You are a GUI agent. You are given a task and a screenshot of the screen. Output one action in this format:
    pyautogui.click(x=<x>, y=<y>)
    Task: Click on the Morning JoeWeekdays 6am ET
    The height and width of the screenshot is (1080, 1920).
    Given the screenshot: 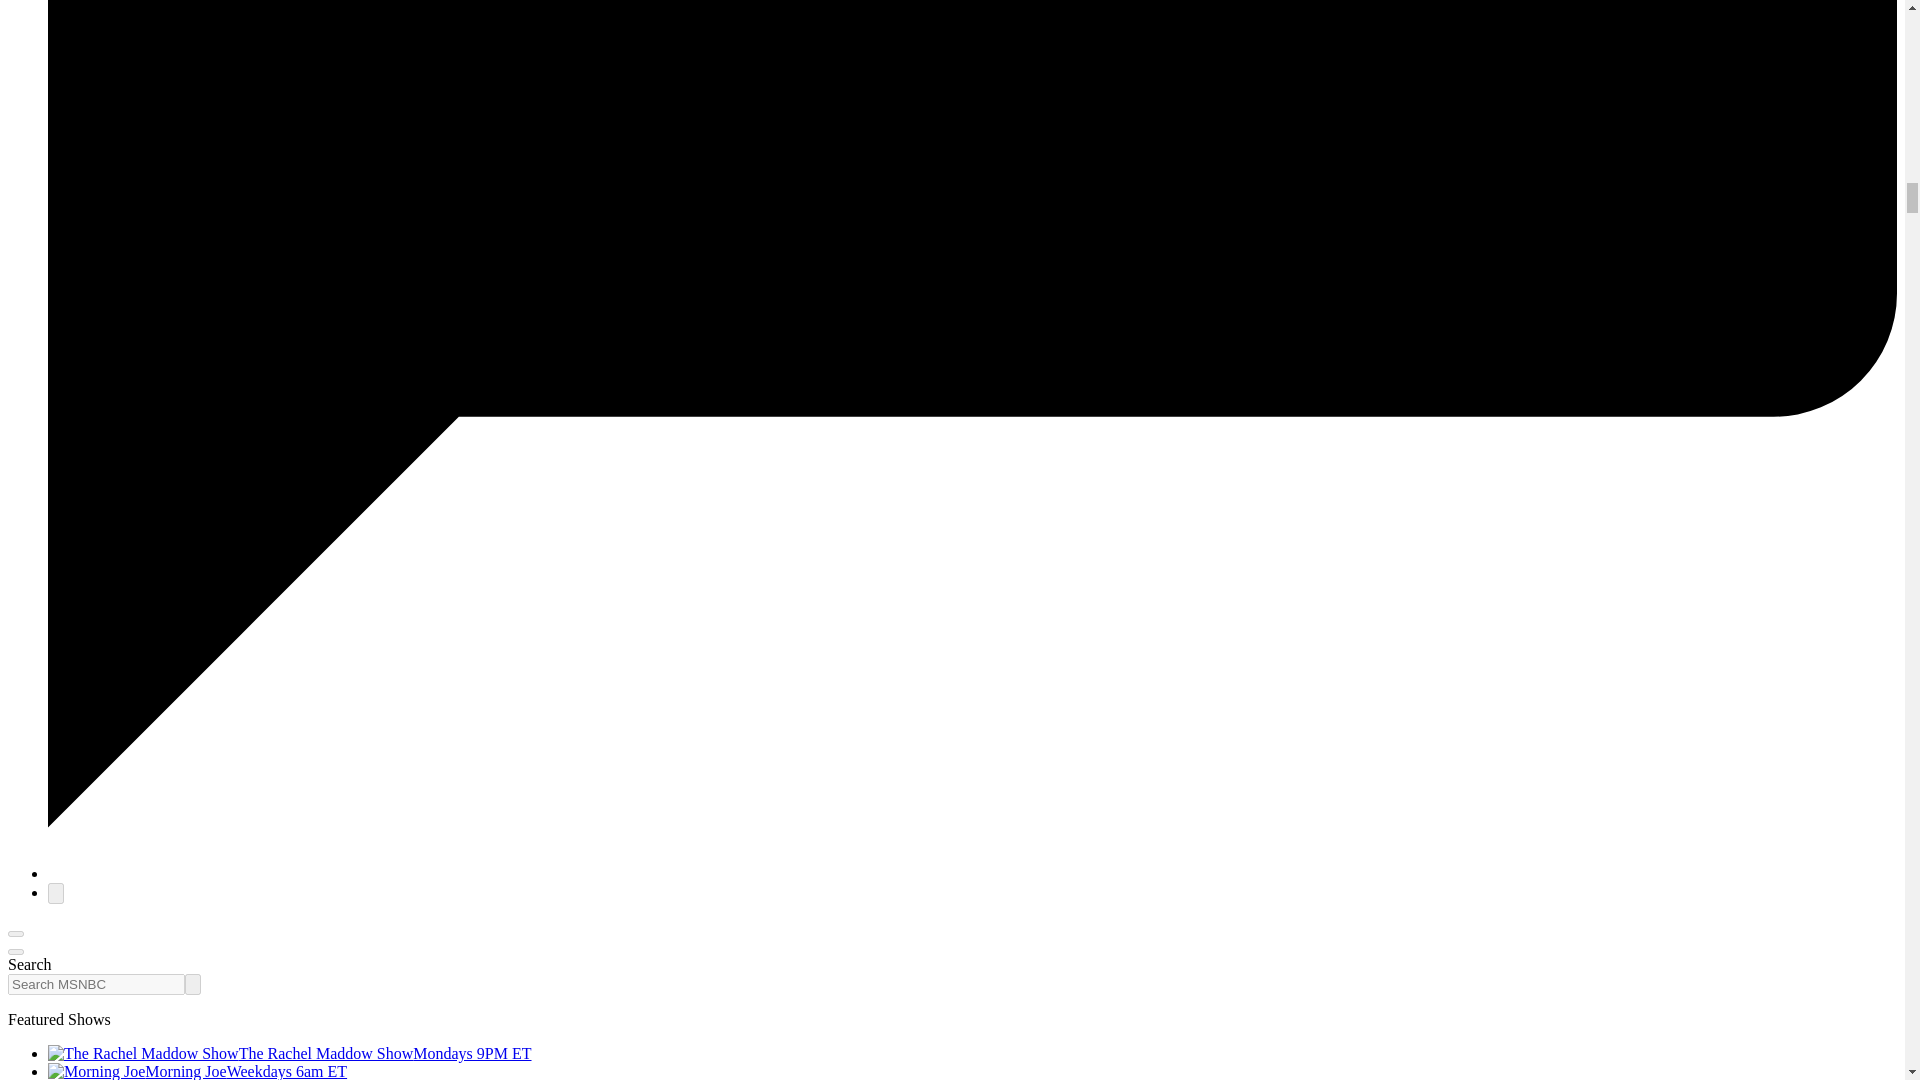 What is the action you would take?
    pyautogui.click(x=198, y=1071)
    